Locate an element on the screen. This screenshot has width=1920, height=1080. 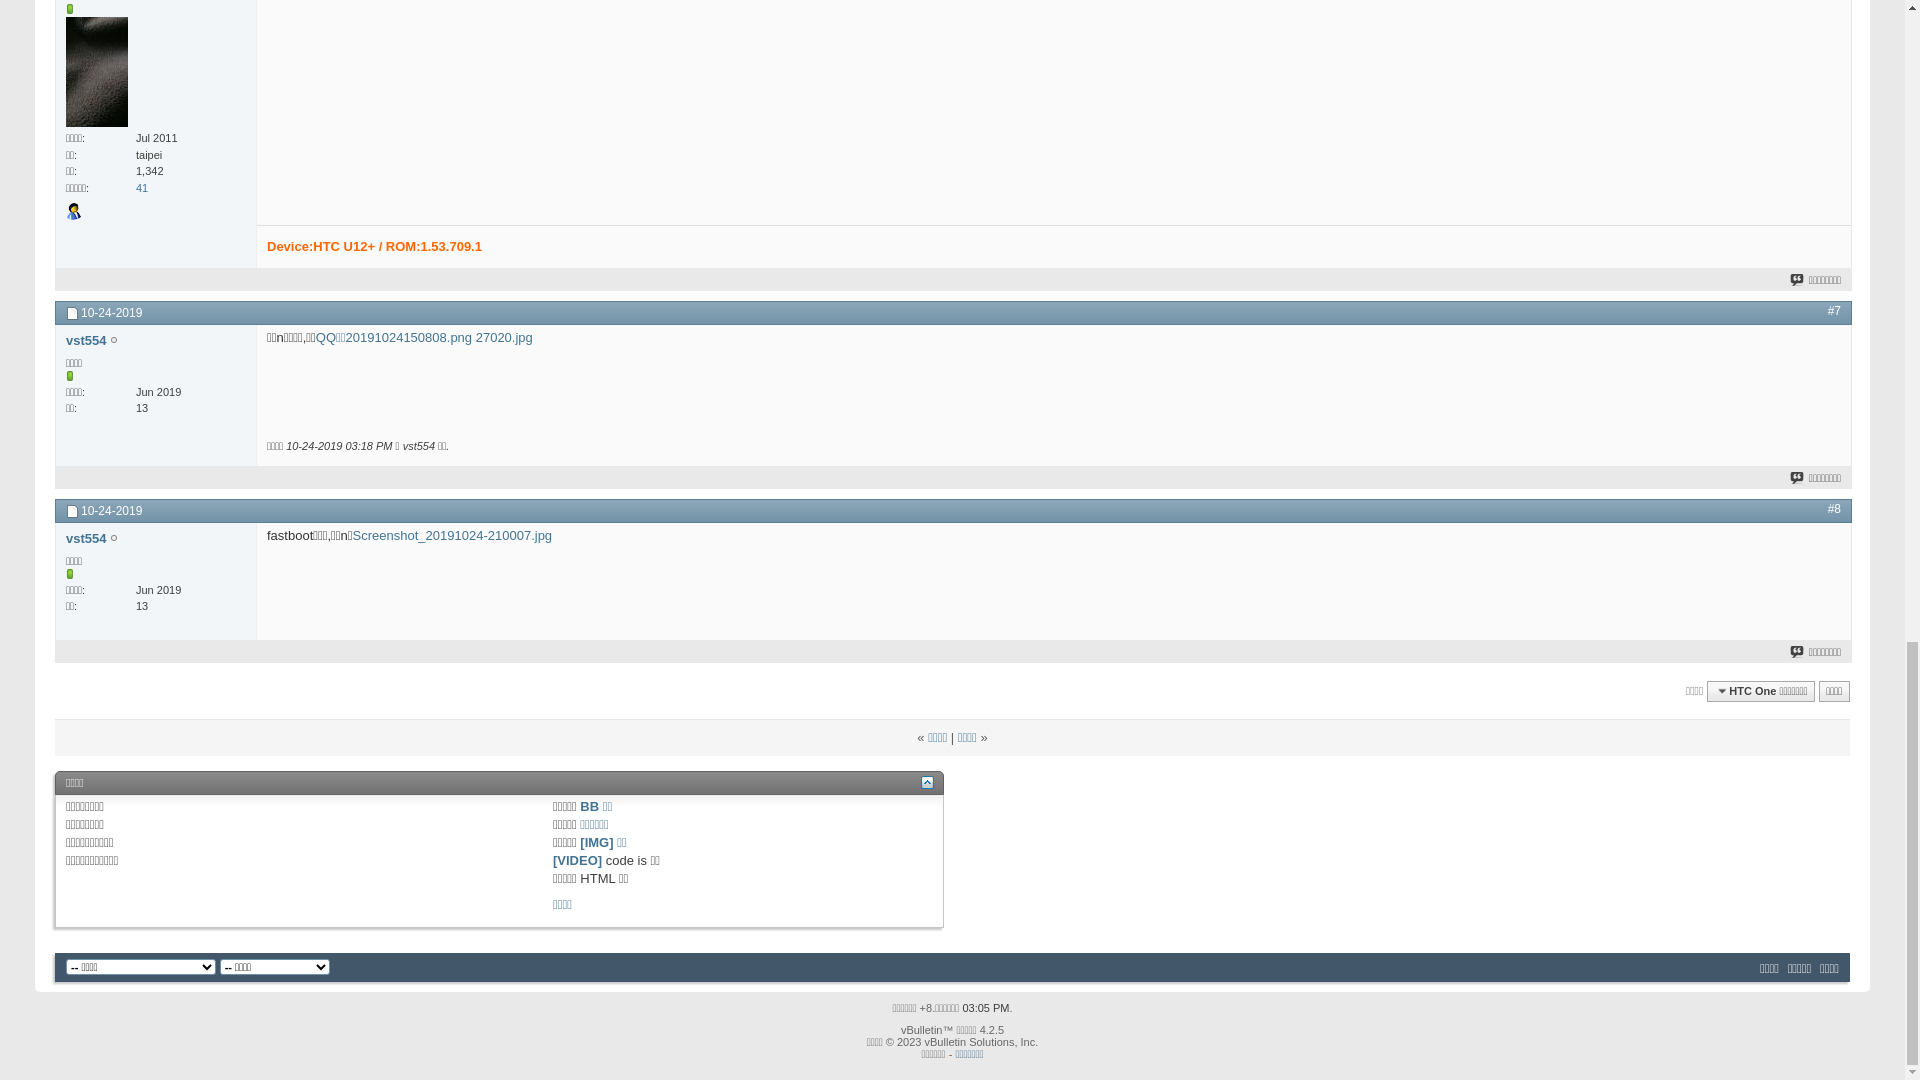
nenebear is on a distinguished road is located at coordinates (156, 508).